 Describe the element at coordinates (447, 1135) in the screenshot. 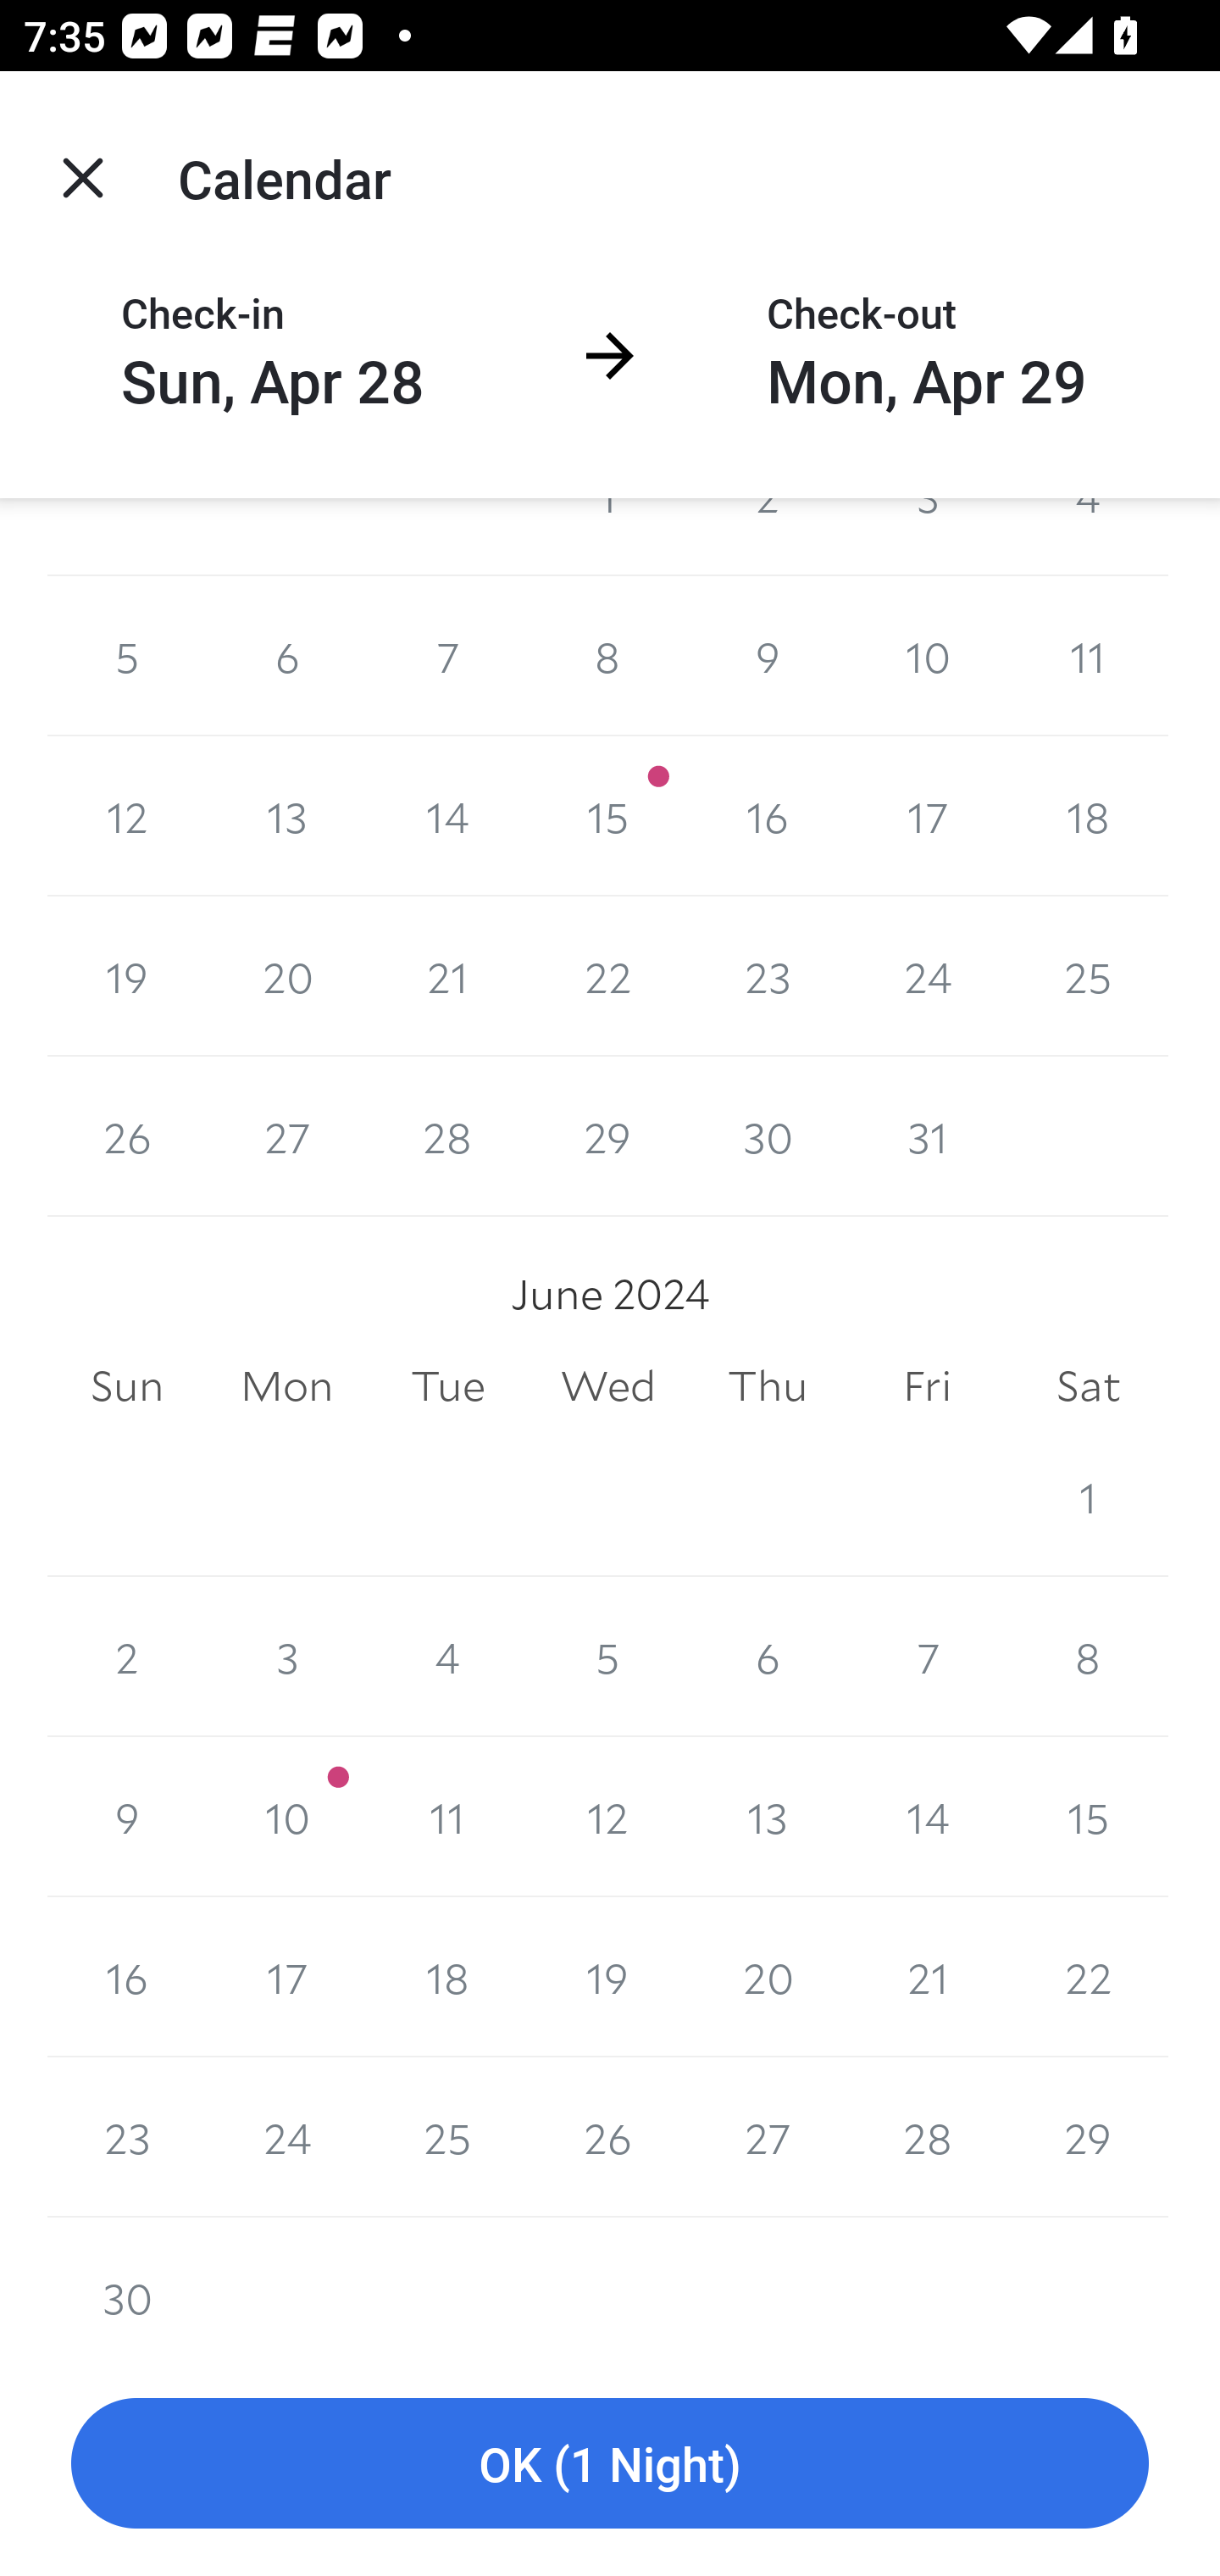

I see `28 28 May 2024` at that location.